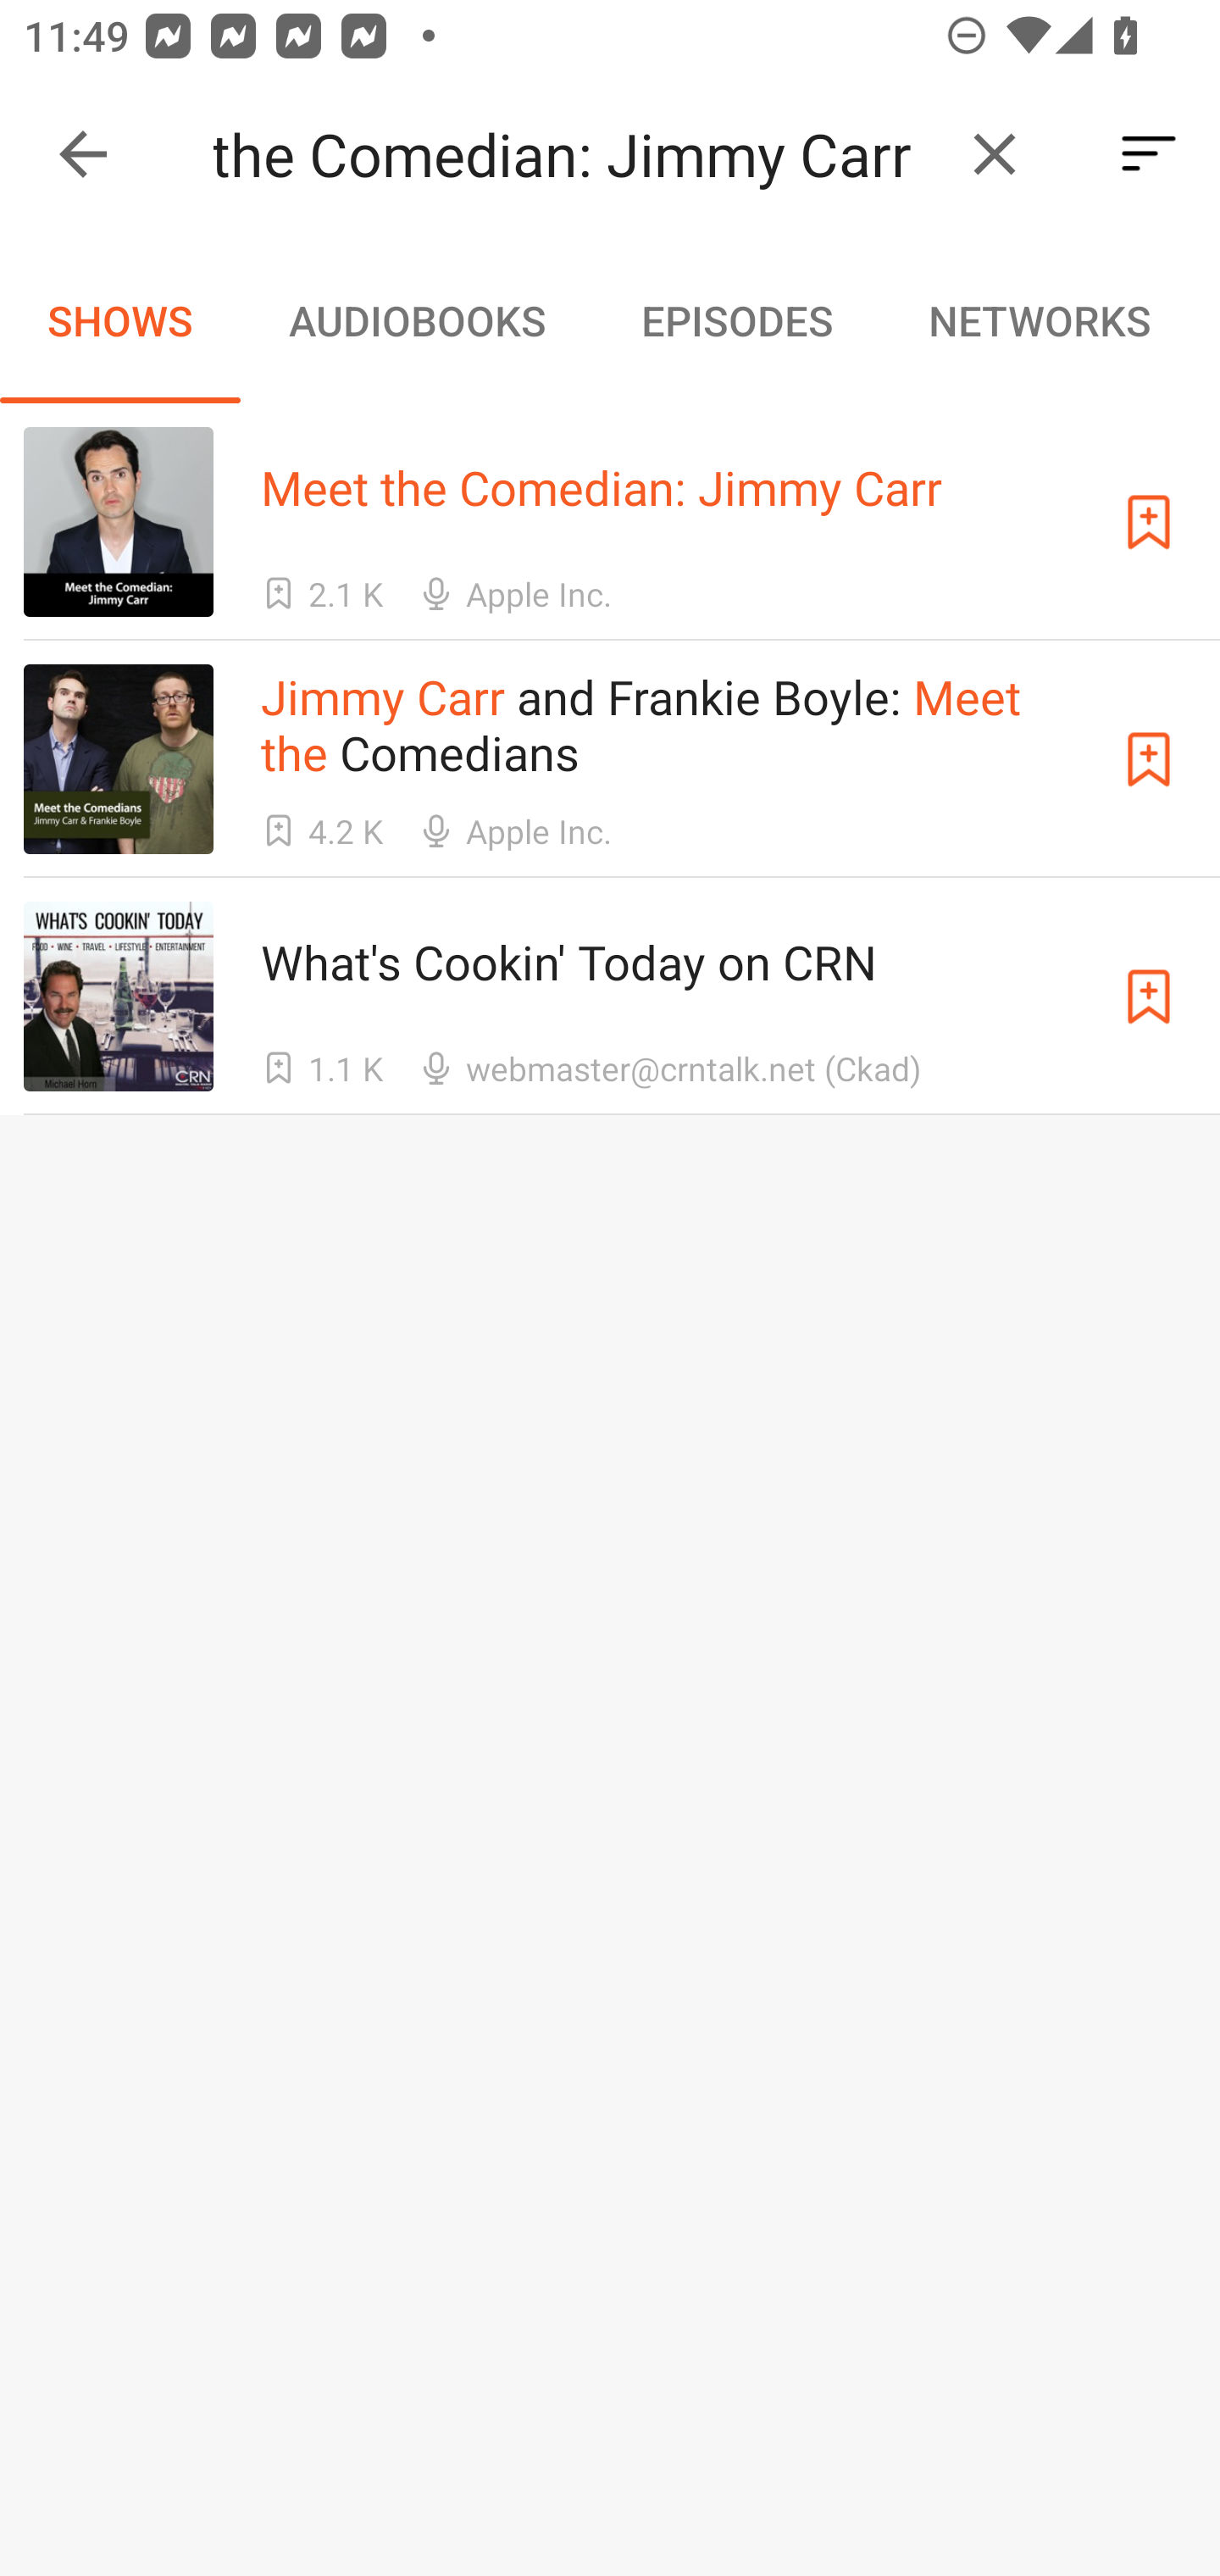  I want to click on EPISODES, so click(736, 320).